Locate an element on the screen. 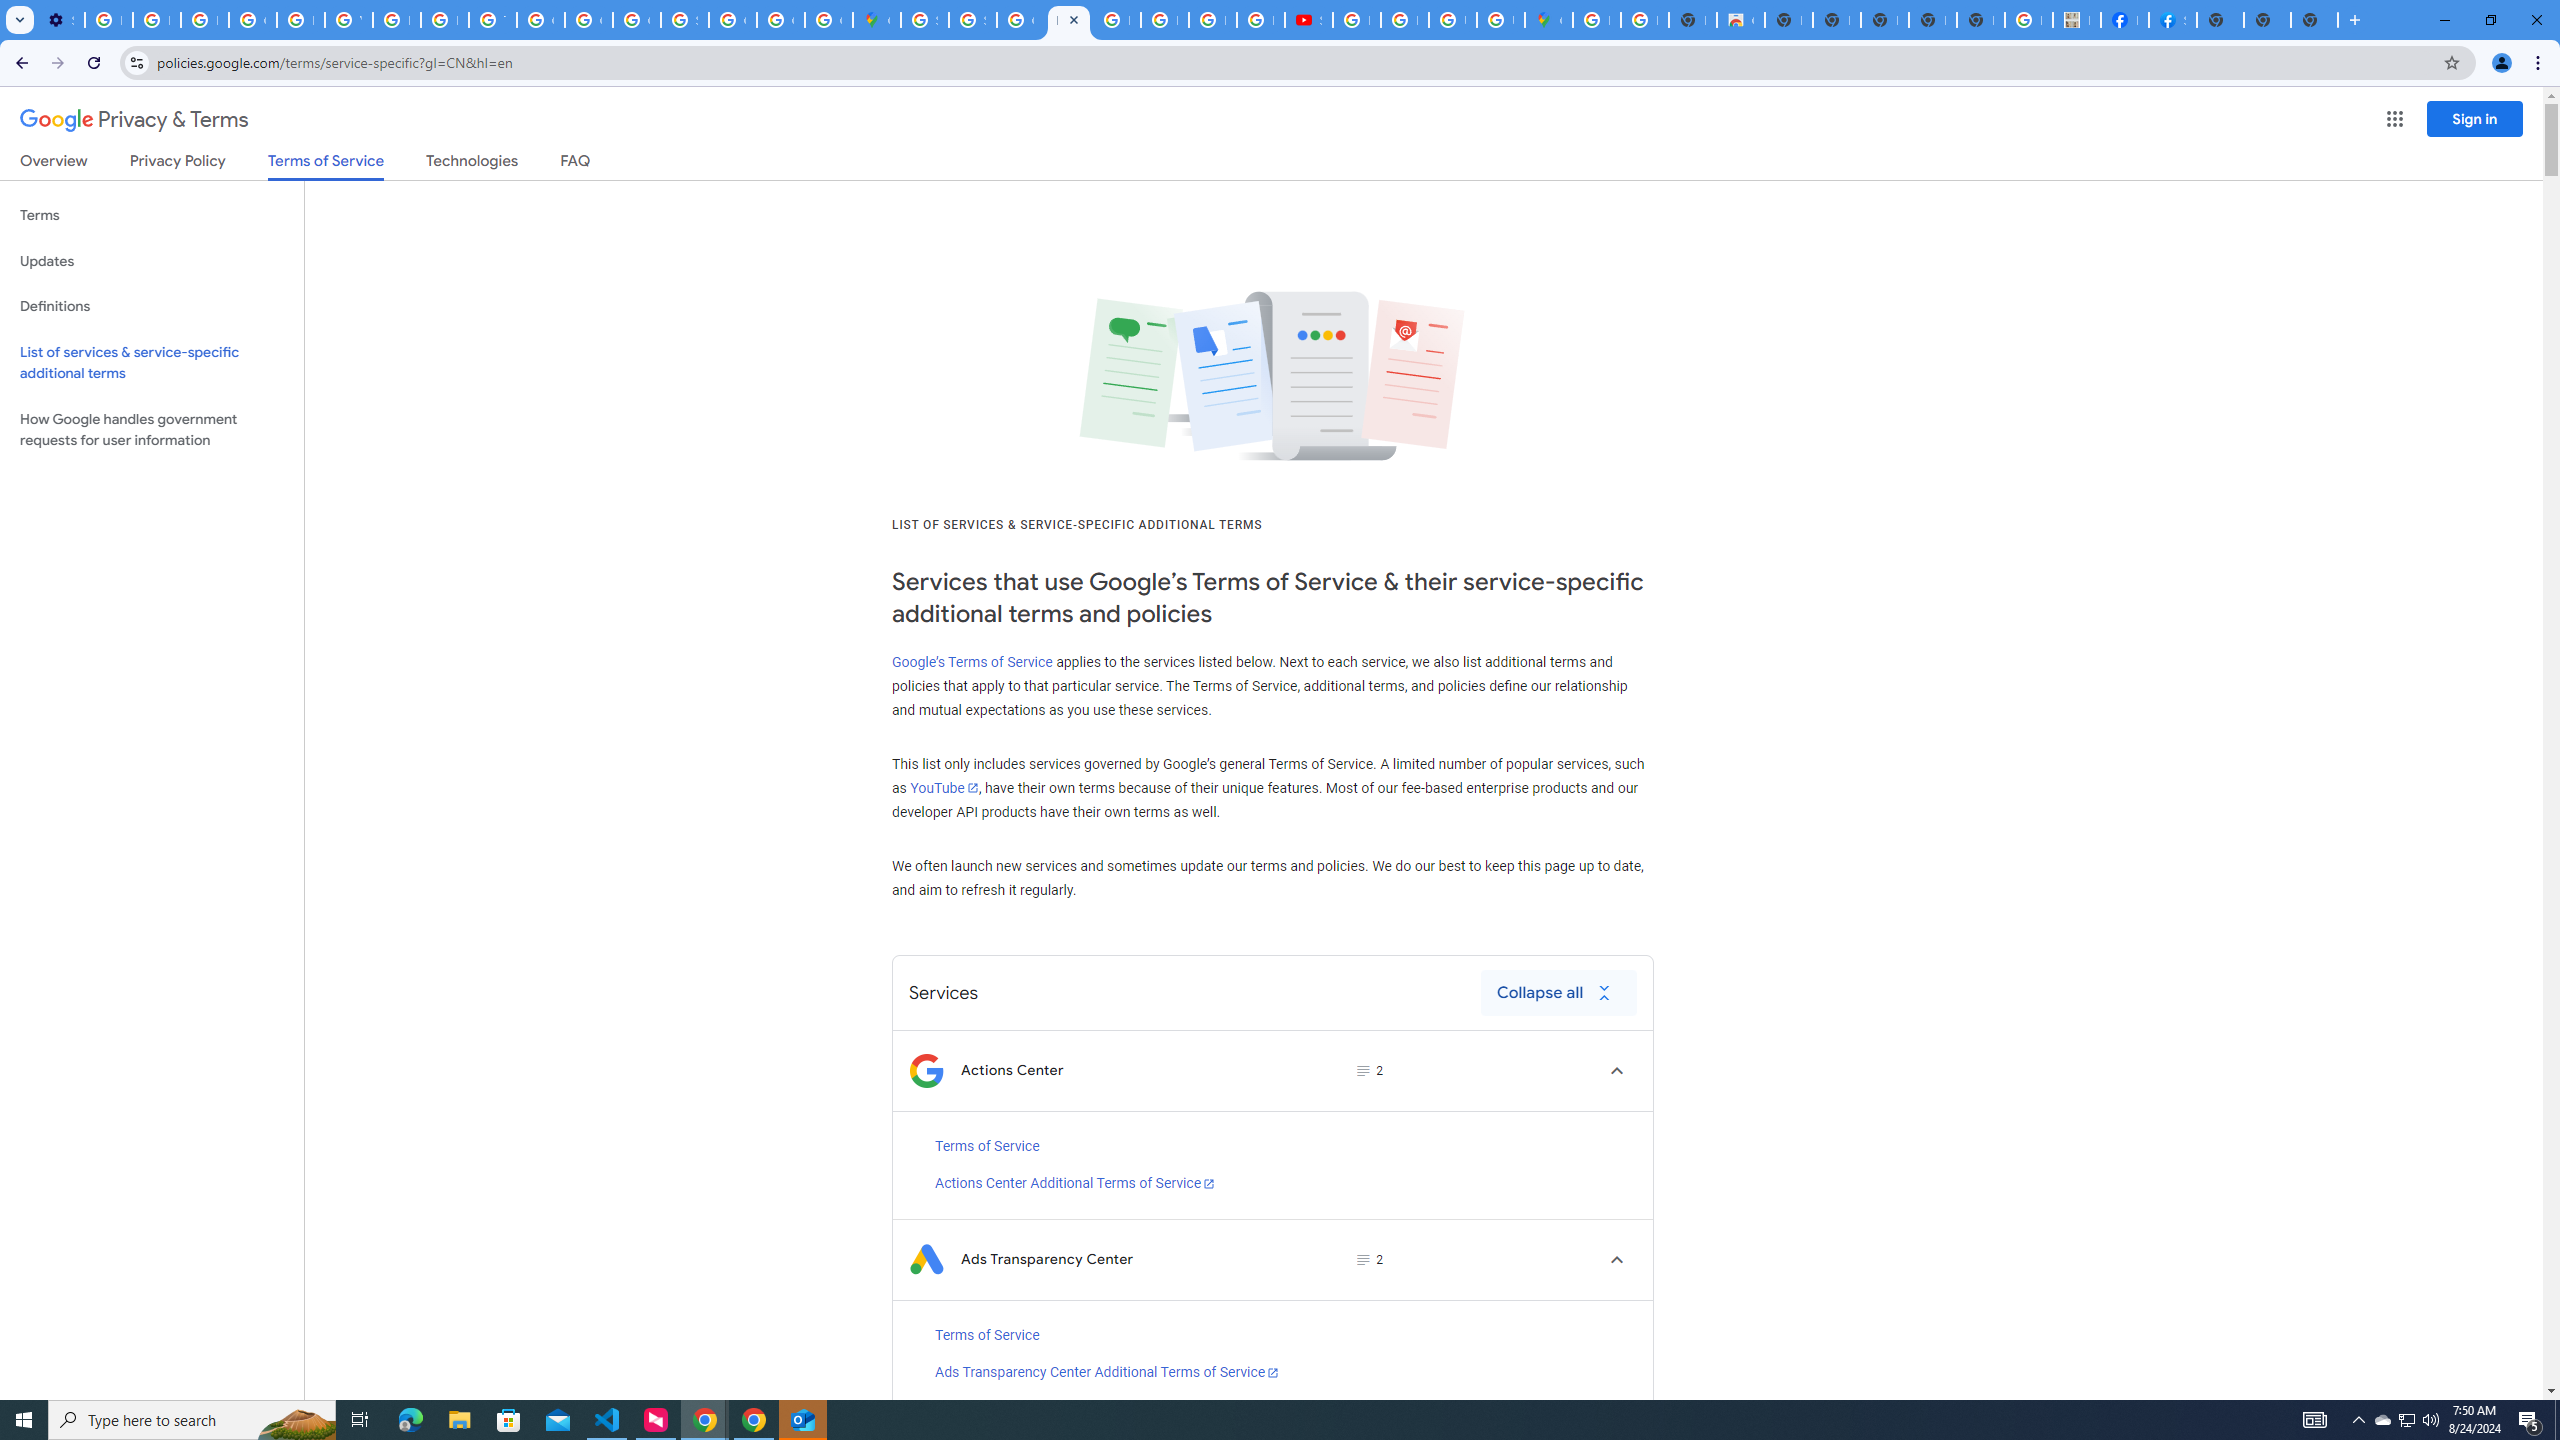  New Tab is located at coordinates (2220, 20).